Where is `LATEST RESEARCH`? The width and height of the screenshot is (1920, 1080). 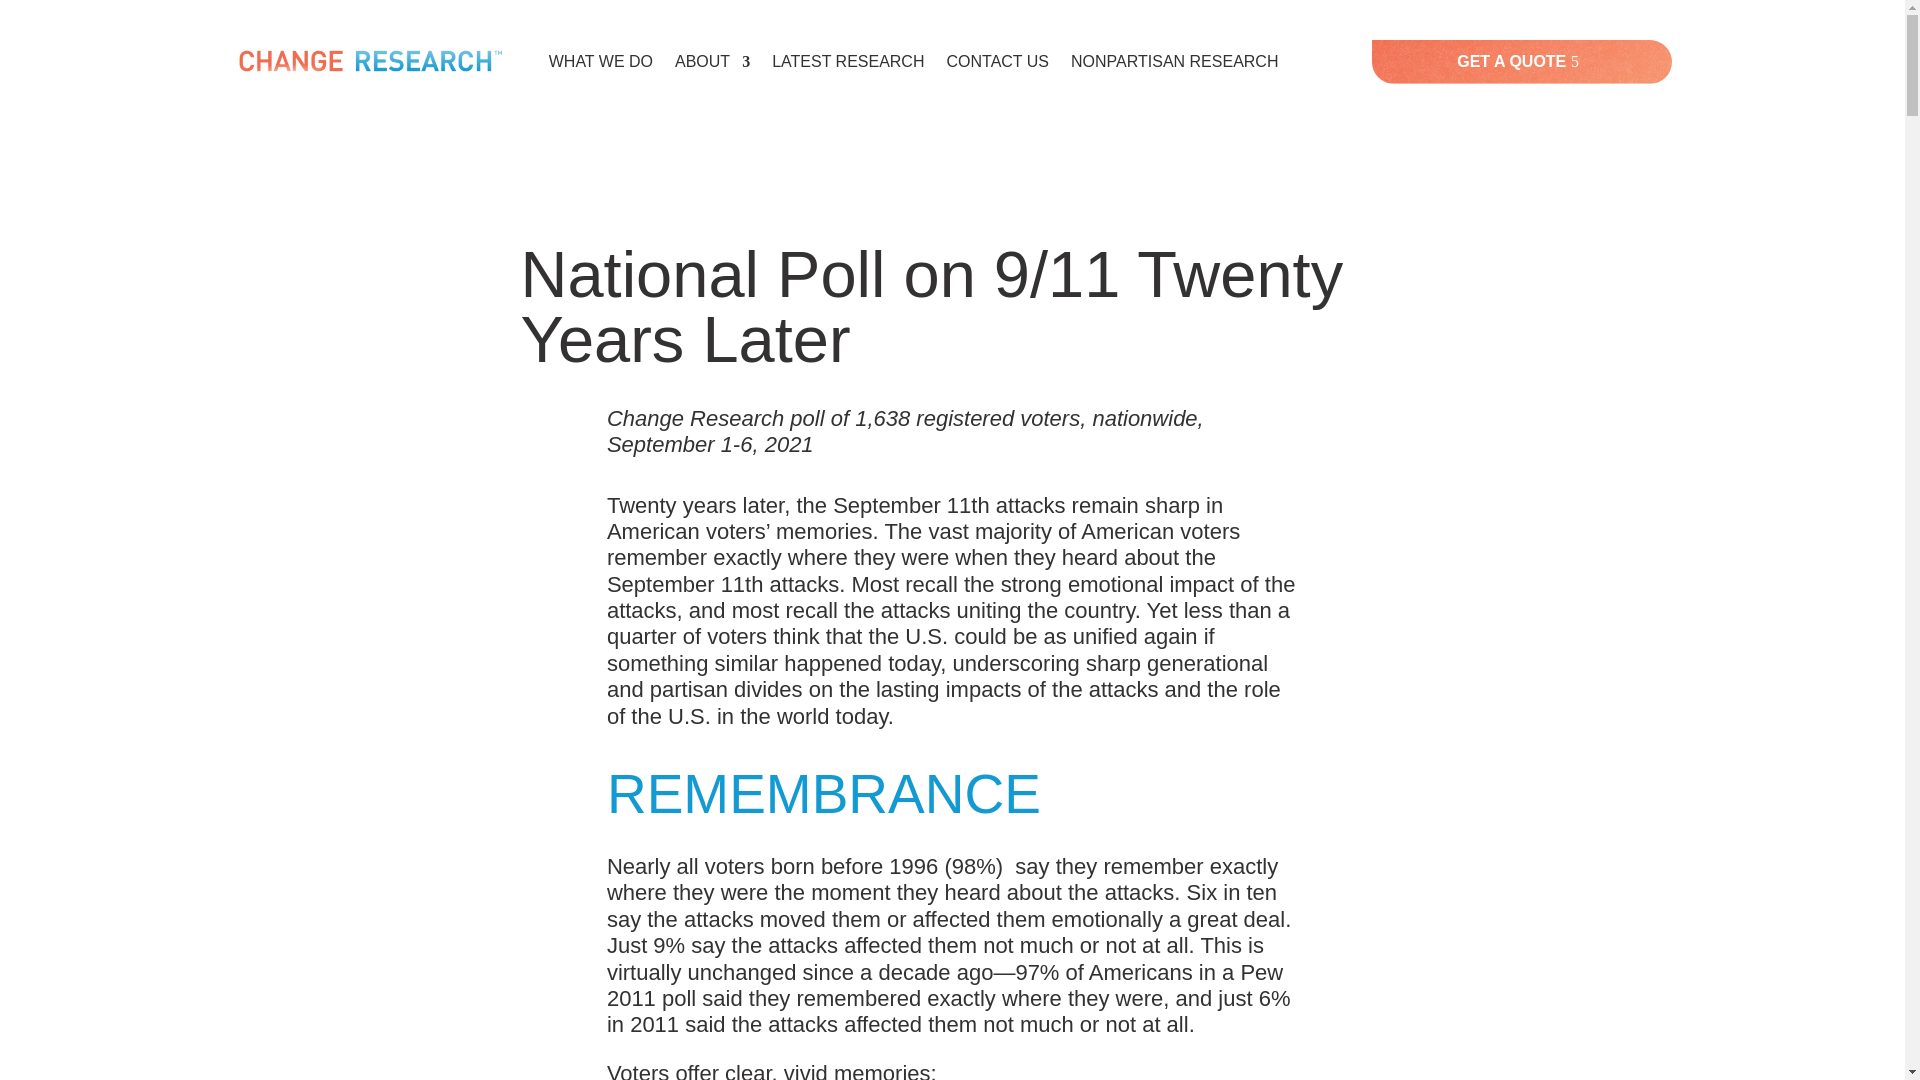
LATEST RESEARCH is located at coordinates (847, 62).